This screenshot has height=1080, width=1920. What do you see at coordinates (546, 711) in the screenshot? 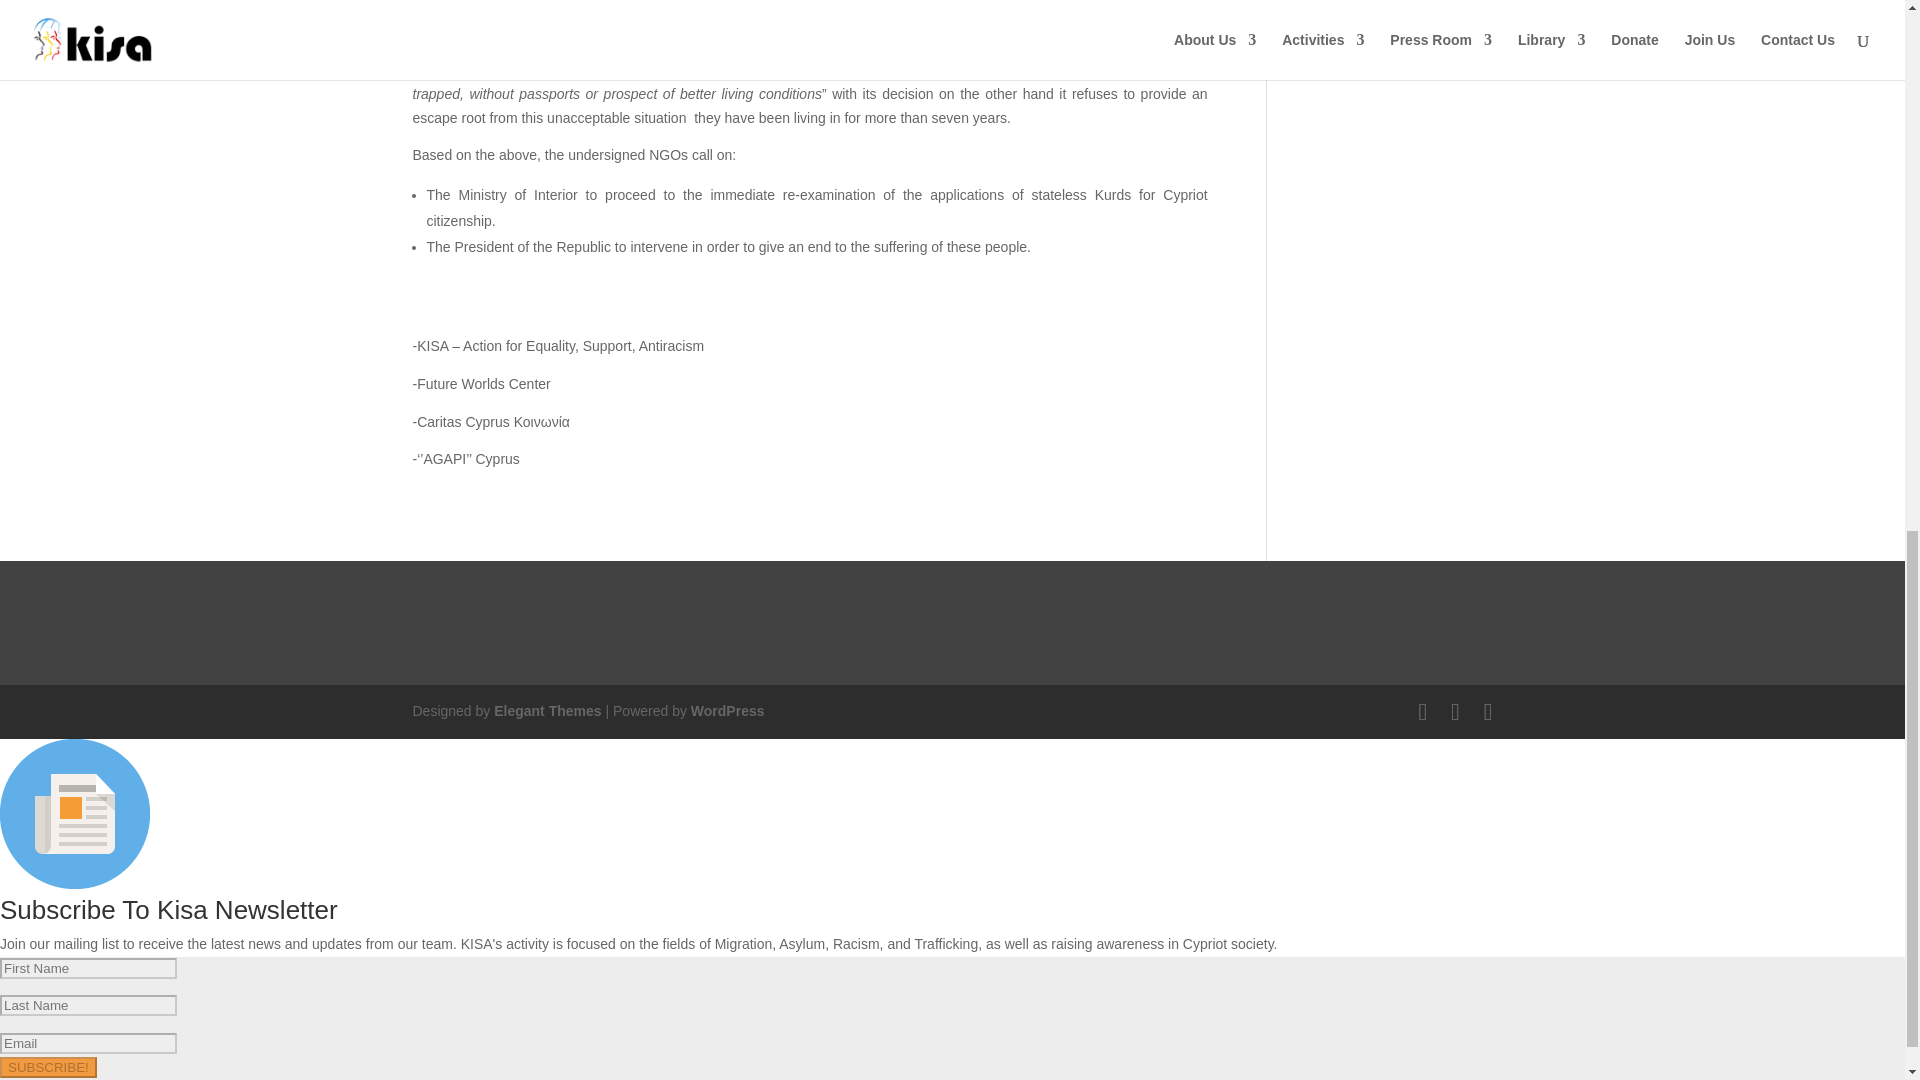
I see `Premium WordPress Themes` at bounding box center [546, 711].